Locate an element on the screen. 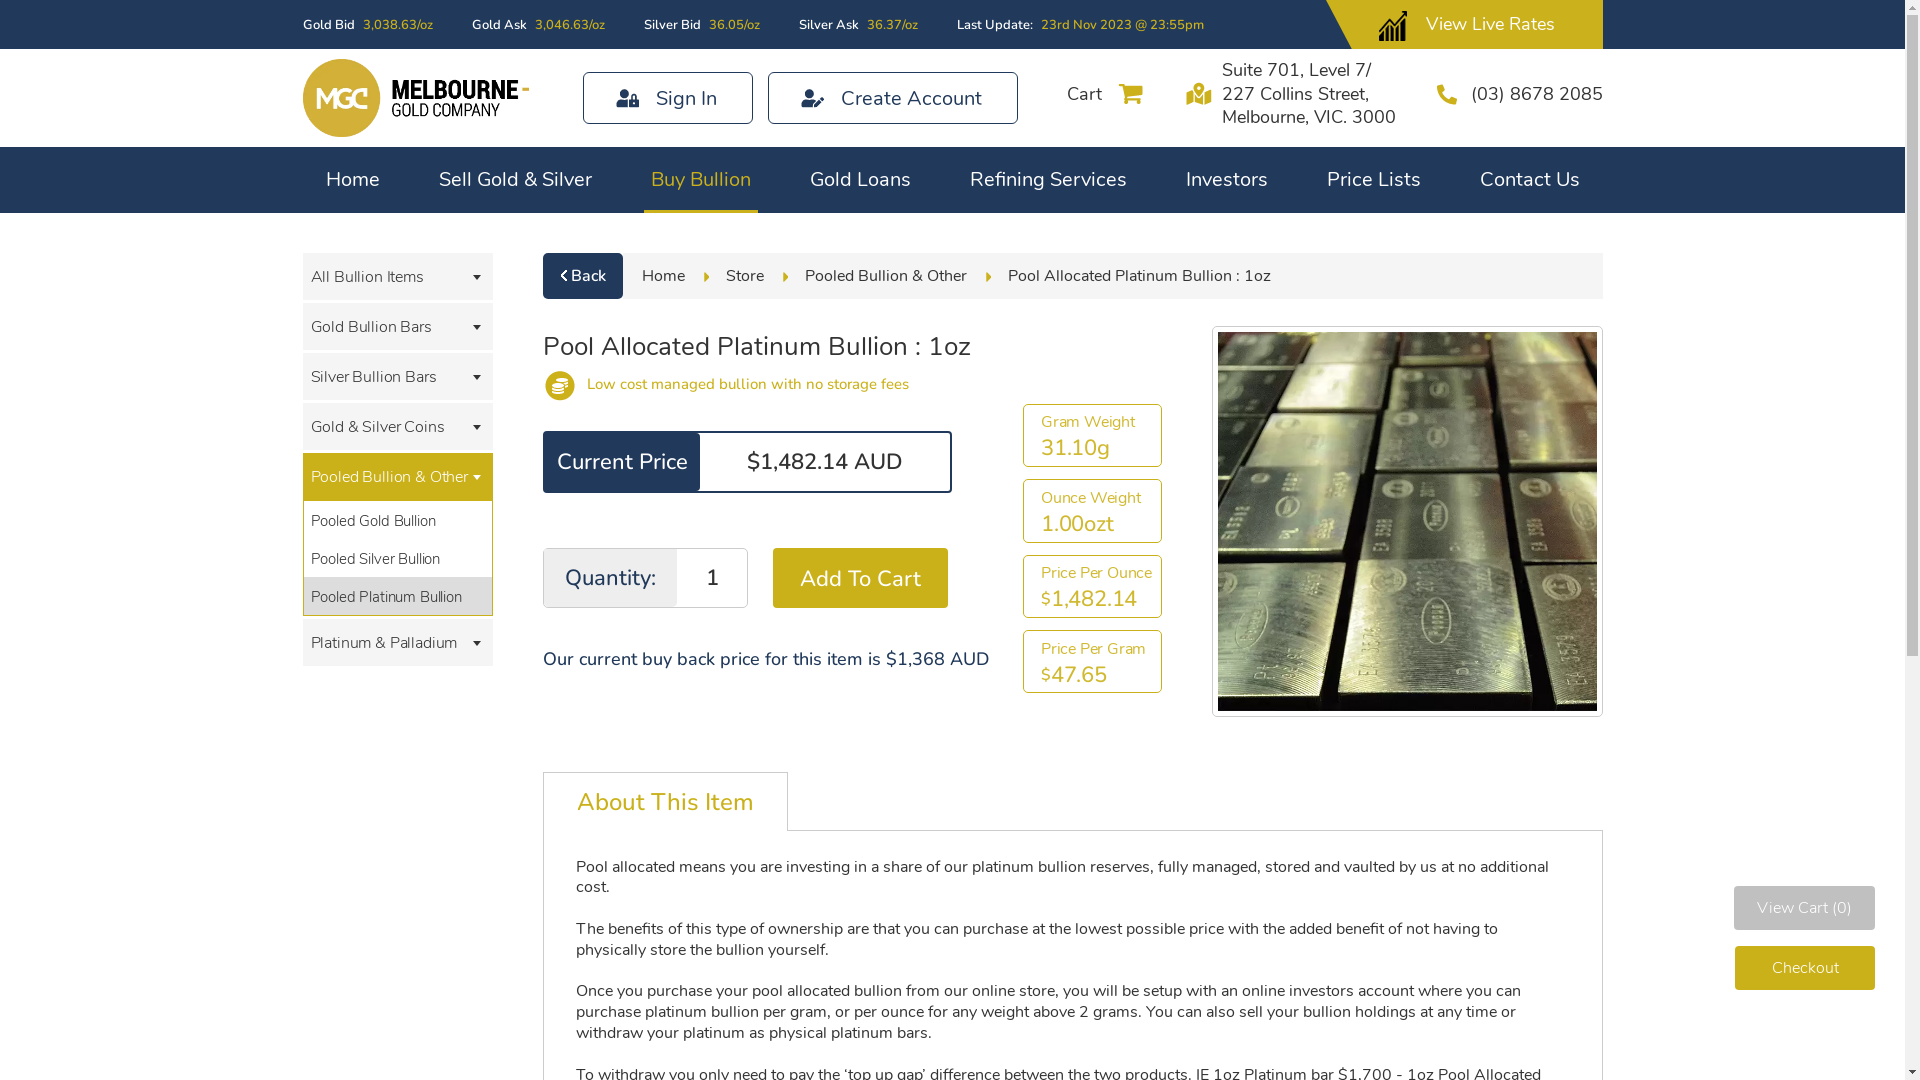  Suite 701, Level 7/ 227 Collins Street, Melbourne, VIC. 3000 is located at coordinates (1309, 93).